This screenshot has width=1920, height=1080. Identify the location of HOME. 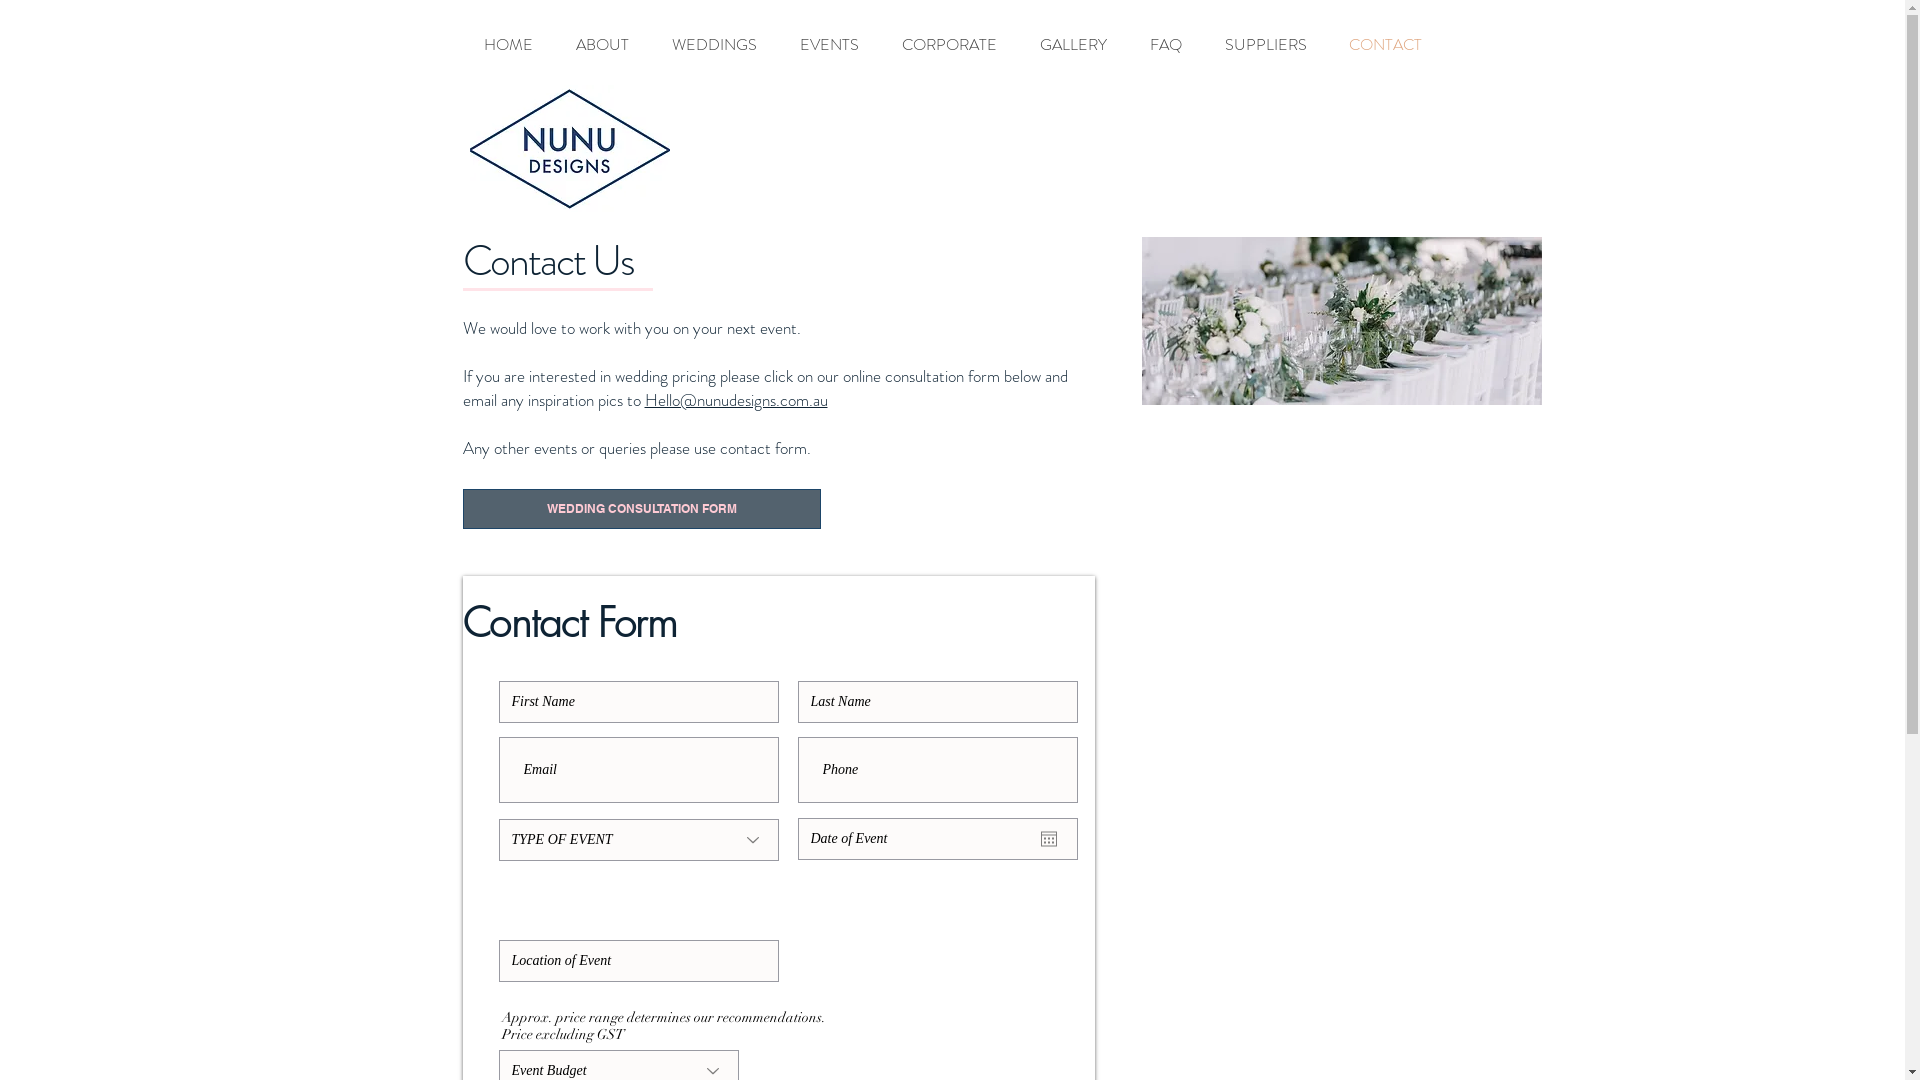
(508, 45).